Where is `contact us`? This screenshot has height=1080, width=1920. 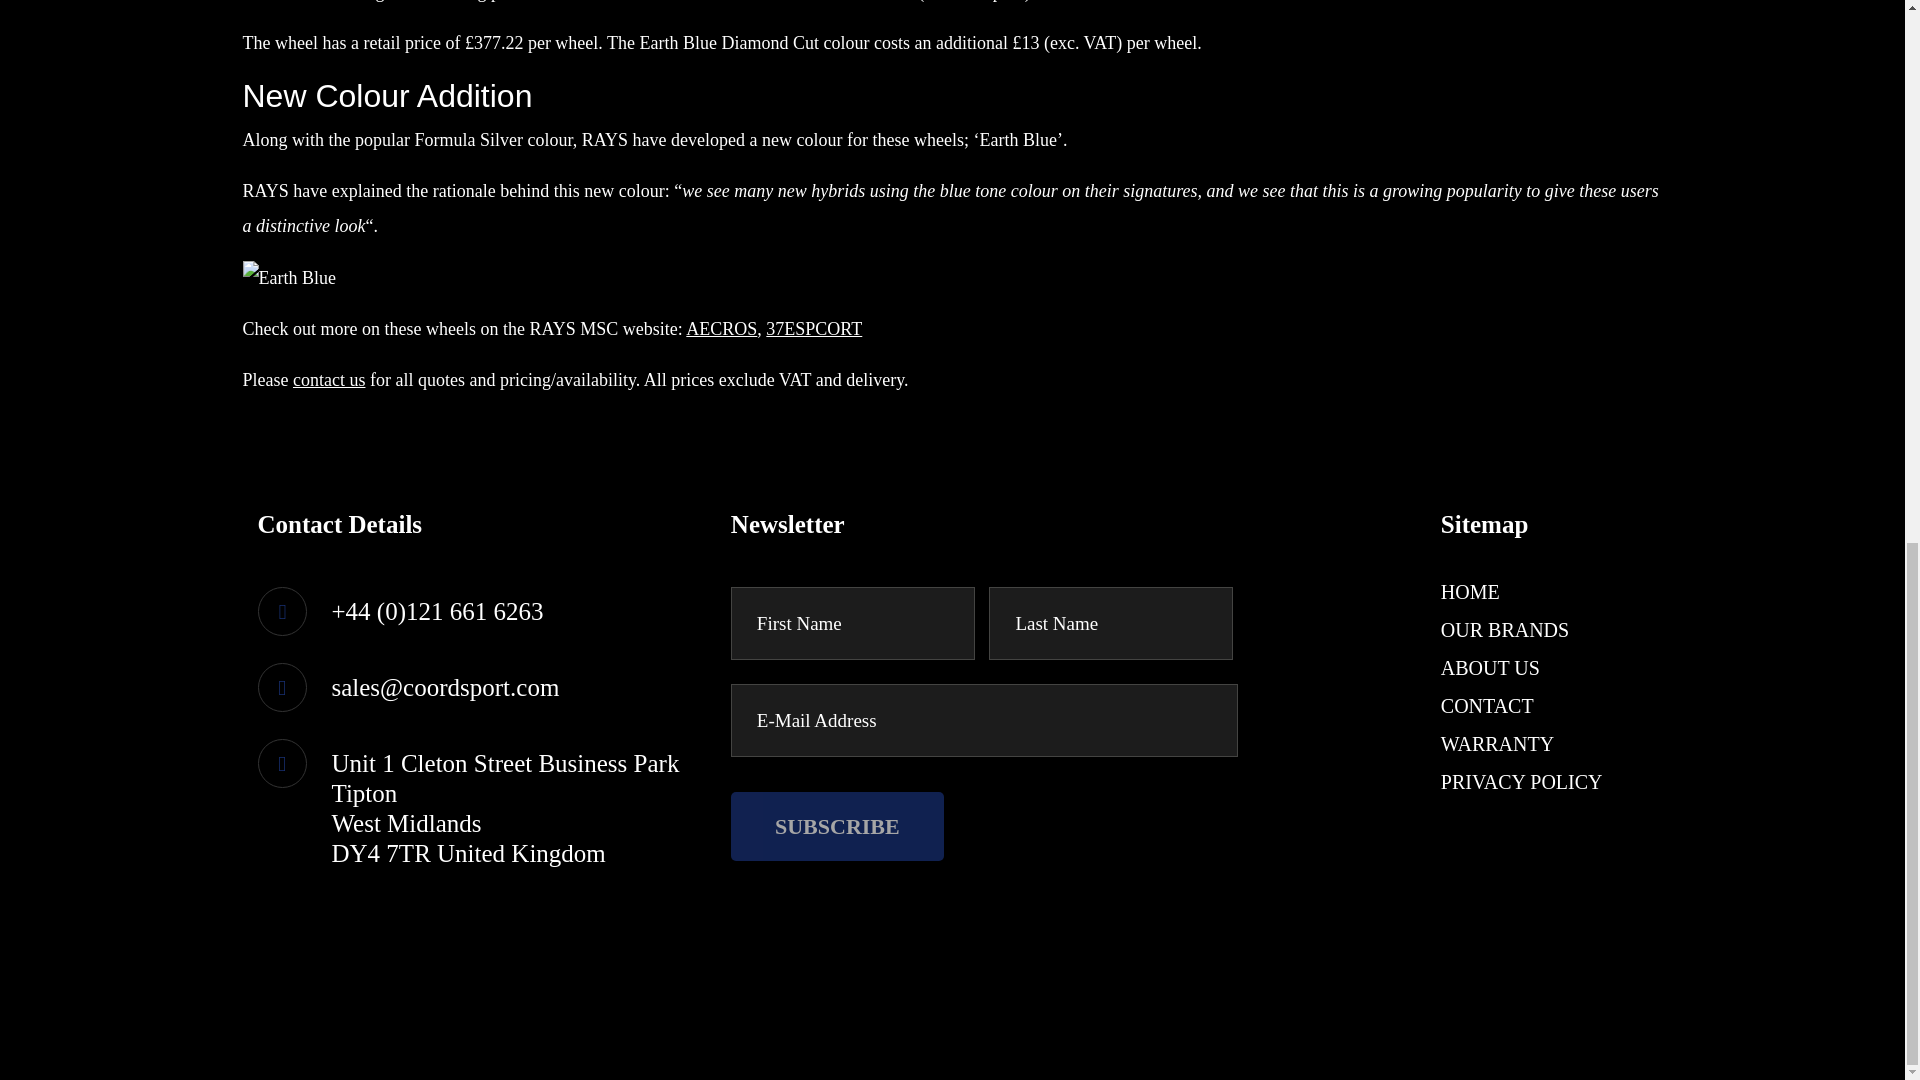 contact us is located at coordinates (328, 380).